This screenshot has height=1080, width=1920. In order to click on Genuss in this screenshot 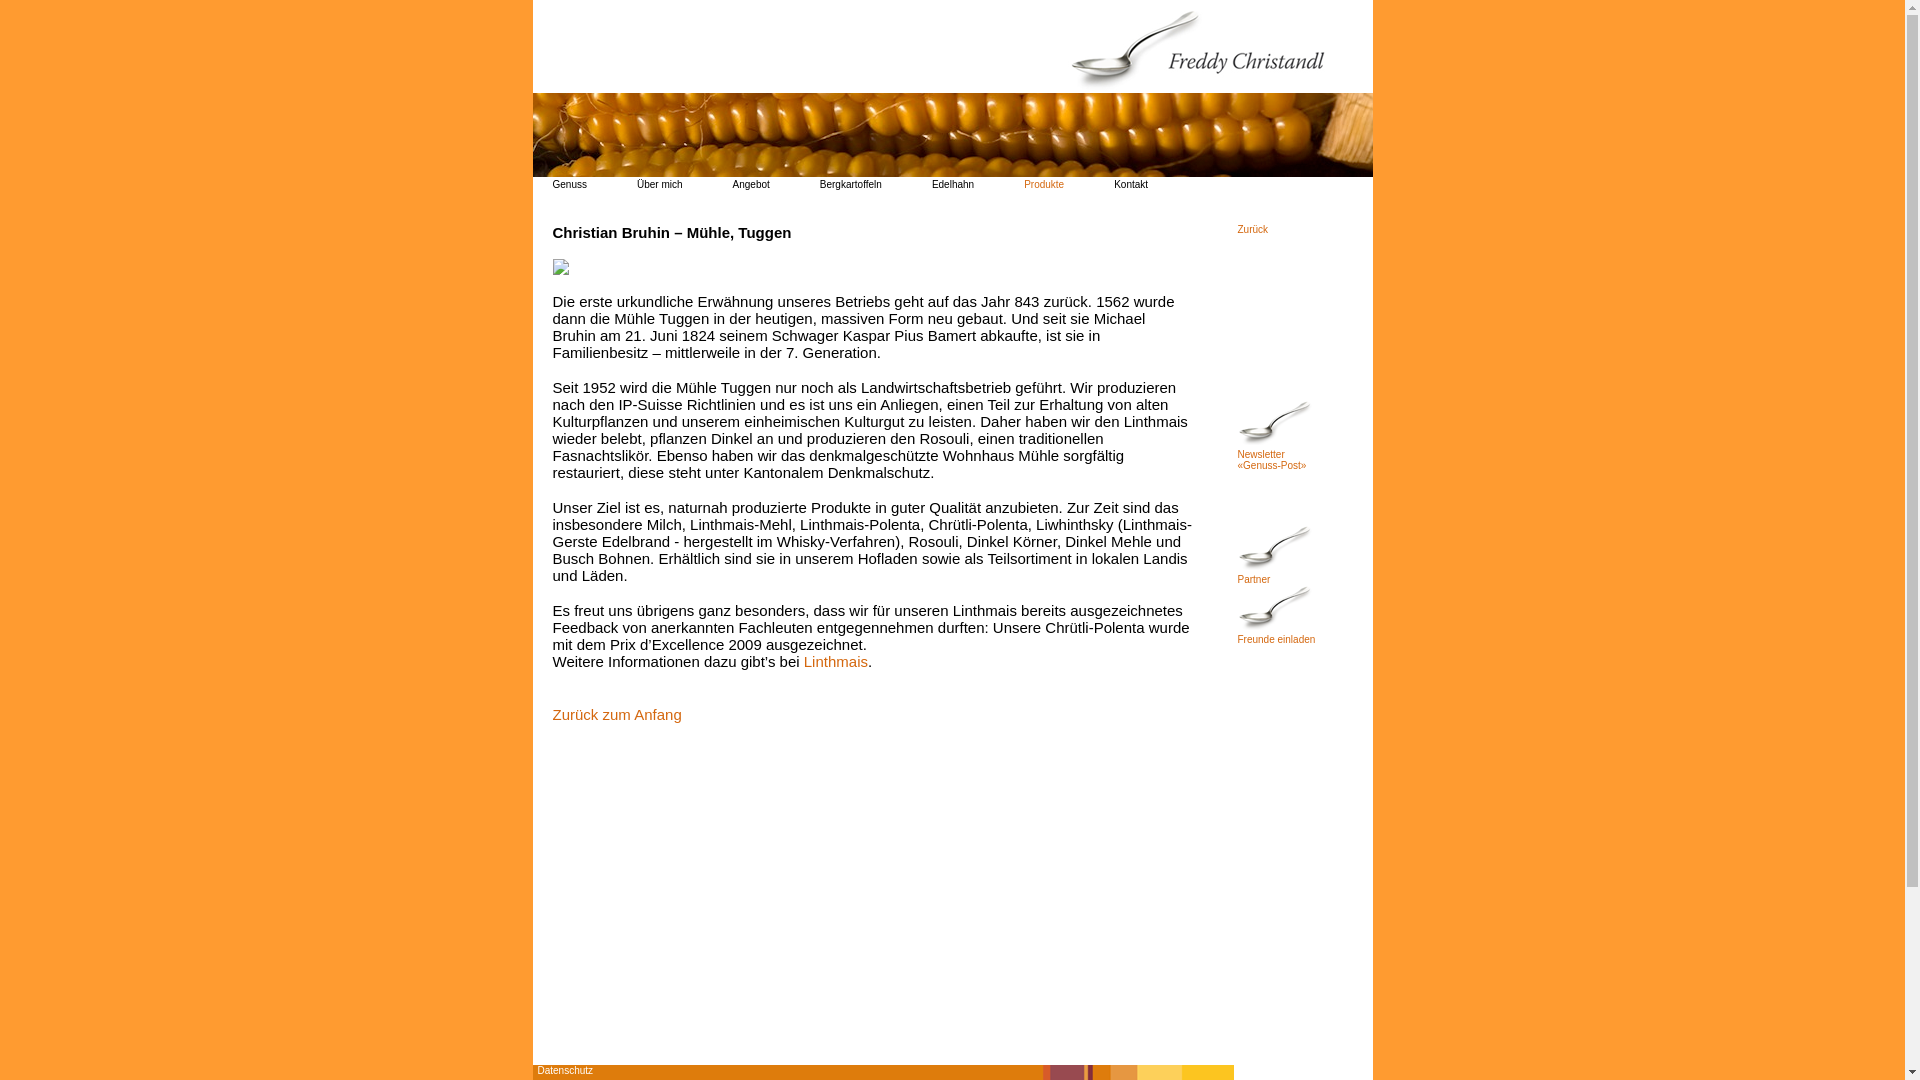, I will do `click(569, 184)`.